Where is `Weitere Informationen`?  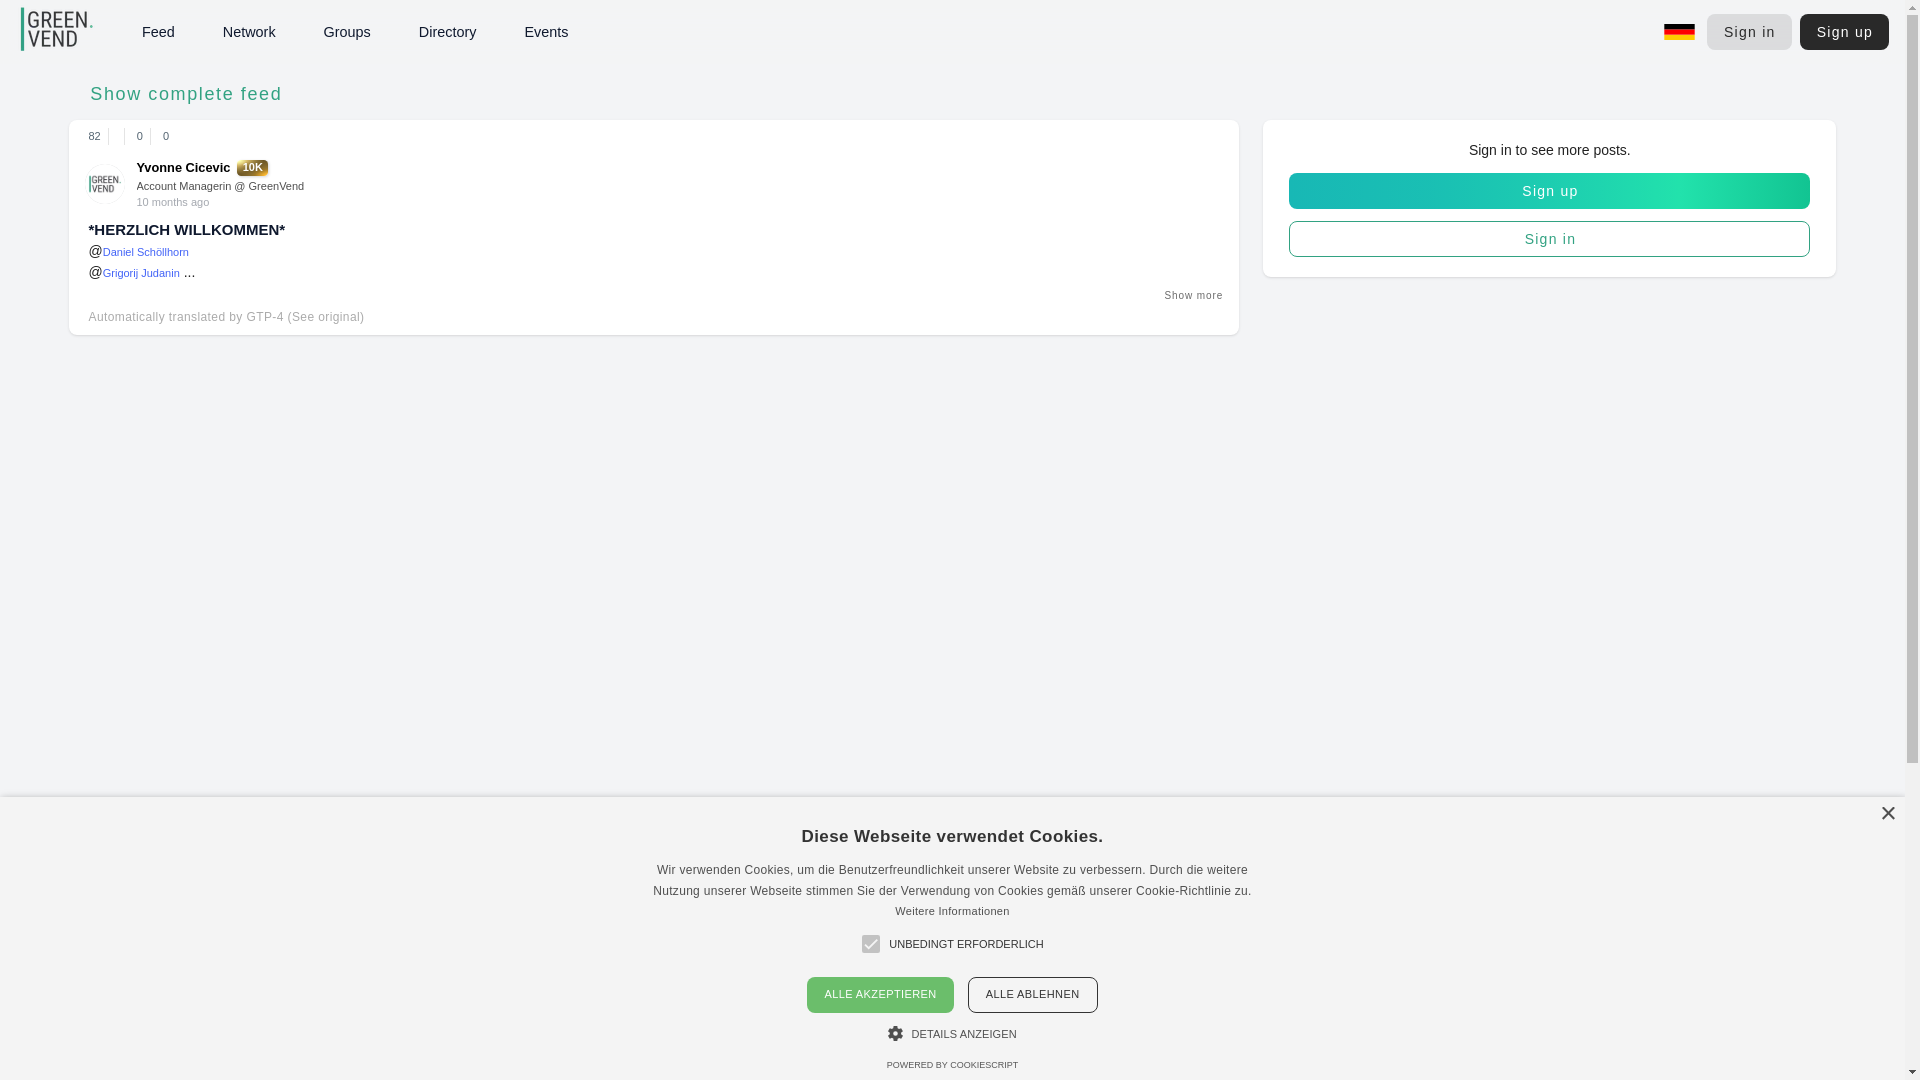 Weitere Informationen is located at coordinates (952, 910).